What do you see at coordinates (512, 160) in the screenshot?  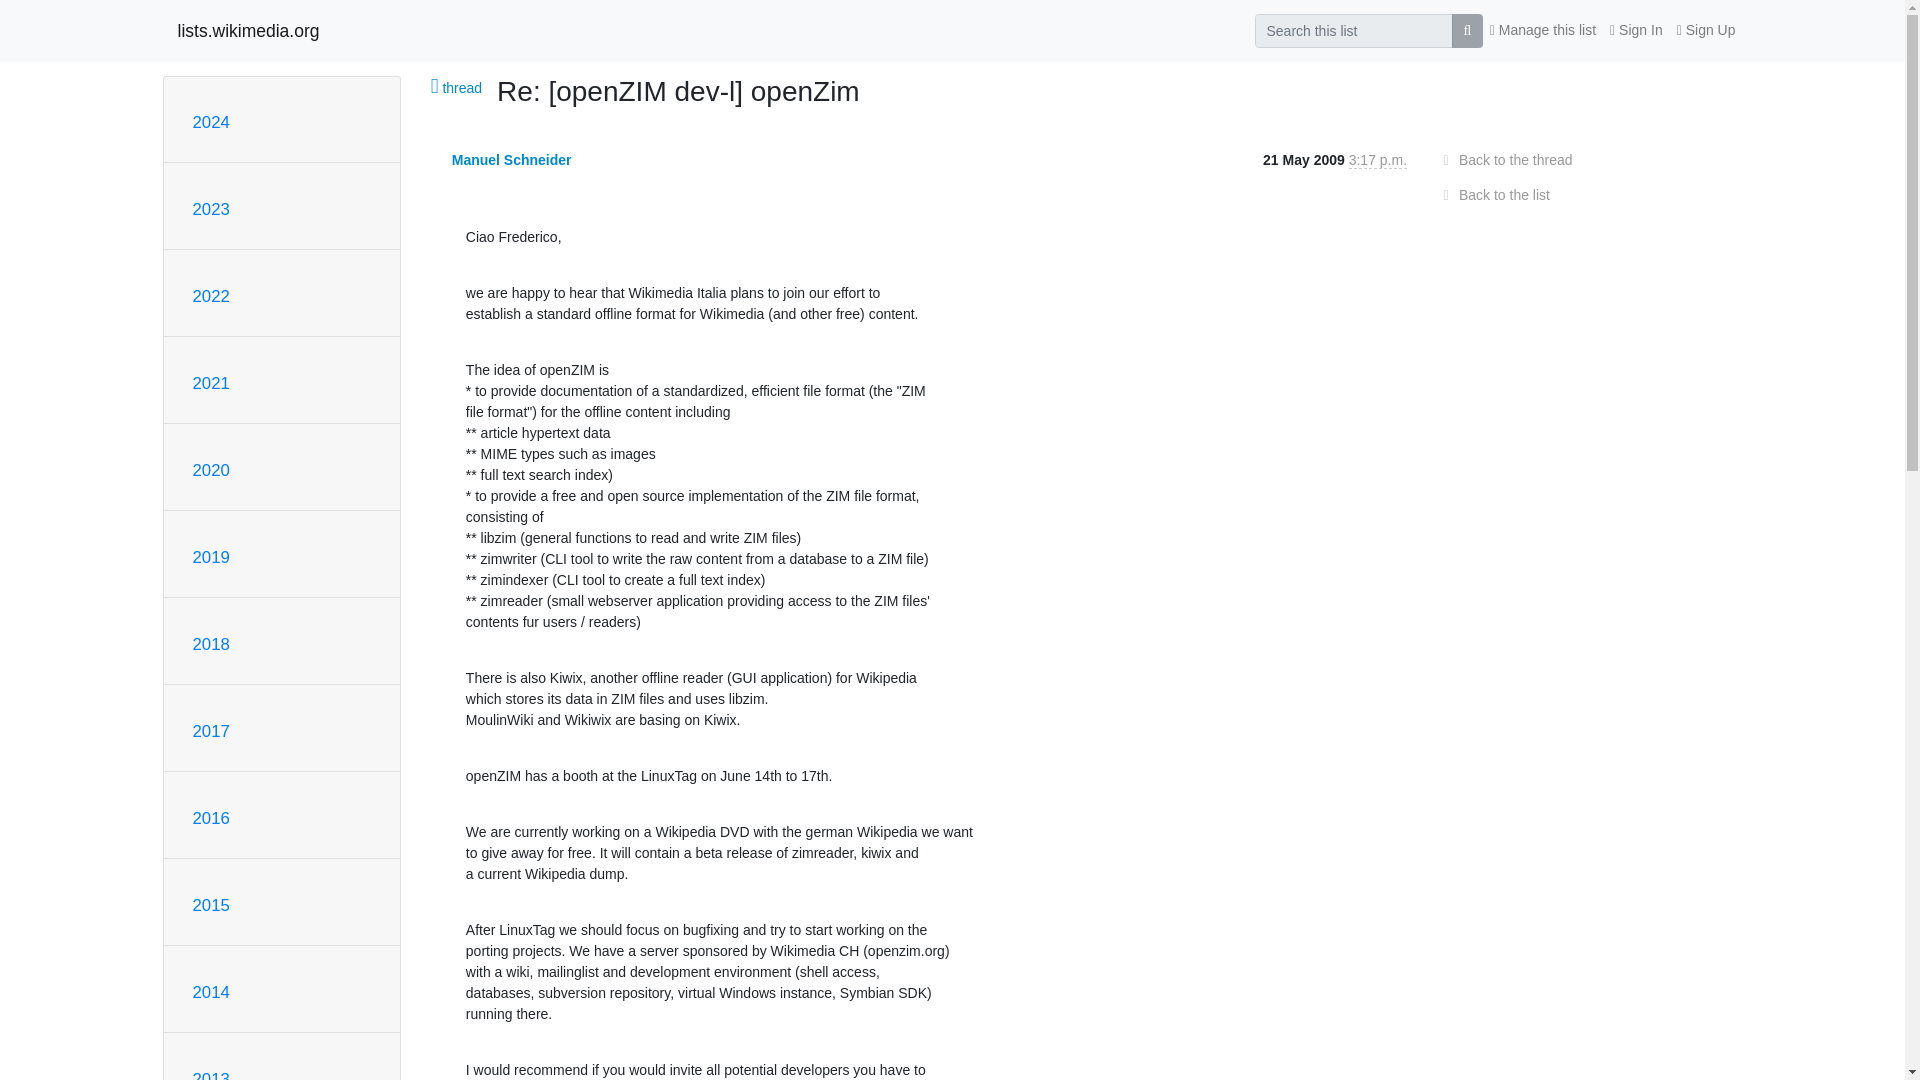 I see `See the profile for Manuel Schneider` at bounding box center [512, 160].